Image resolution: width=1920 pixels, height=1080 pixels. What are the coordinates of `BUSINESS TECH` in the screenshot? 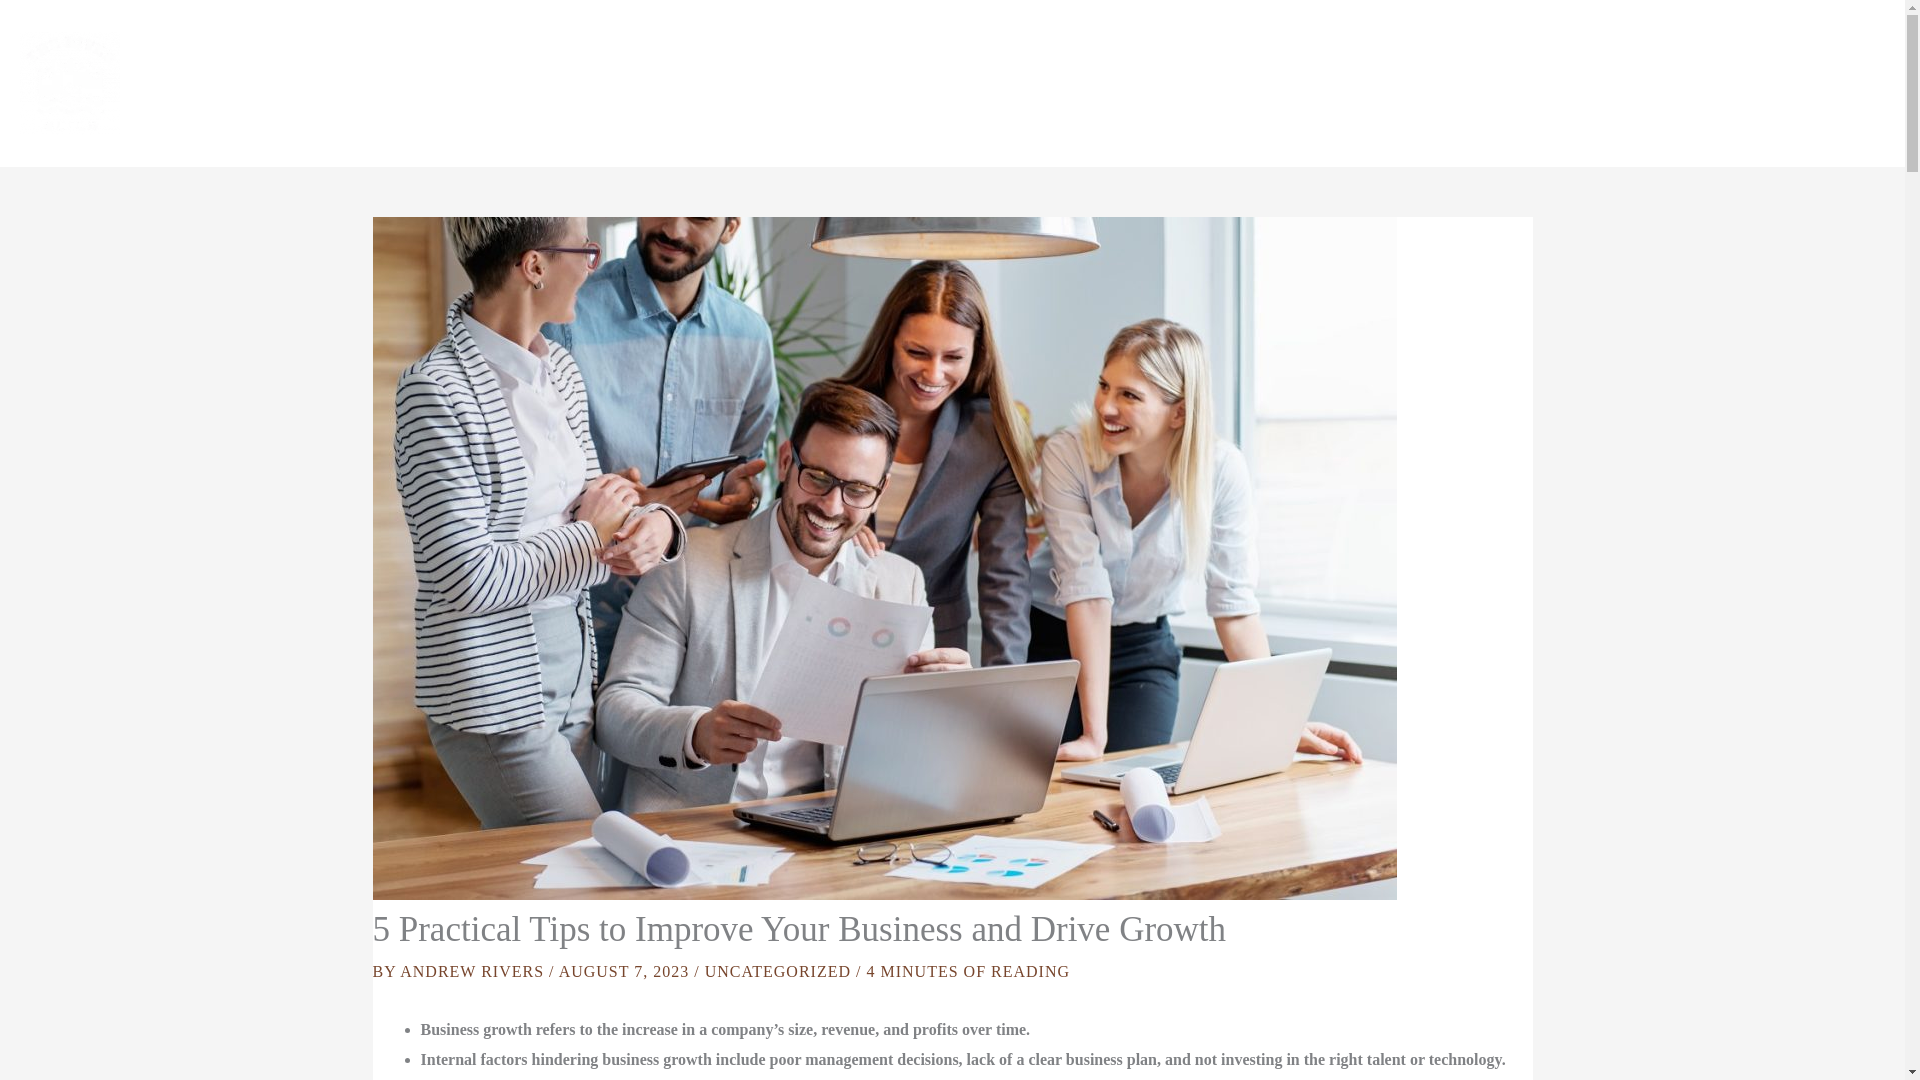 It's located at (1392, 82).